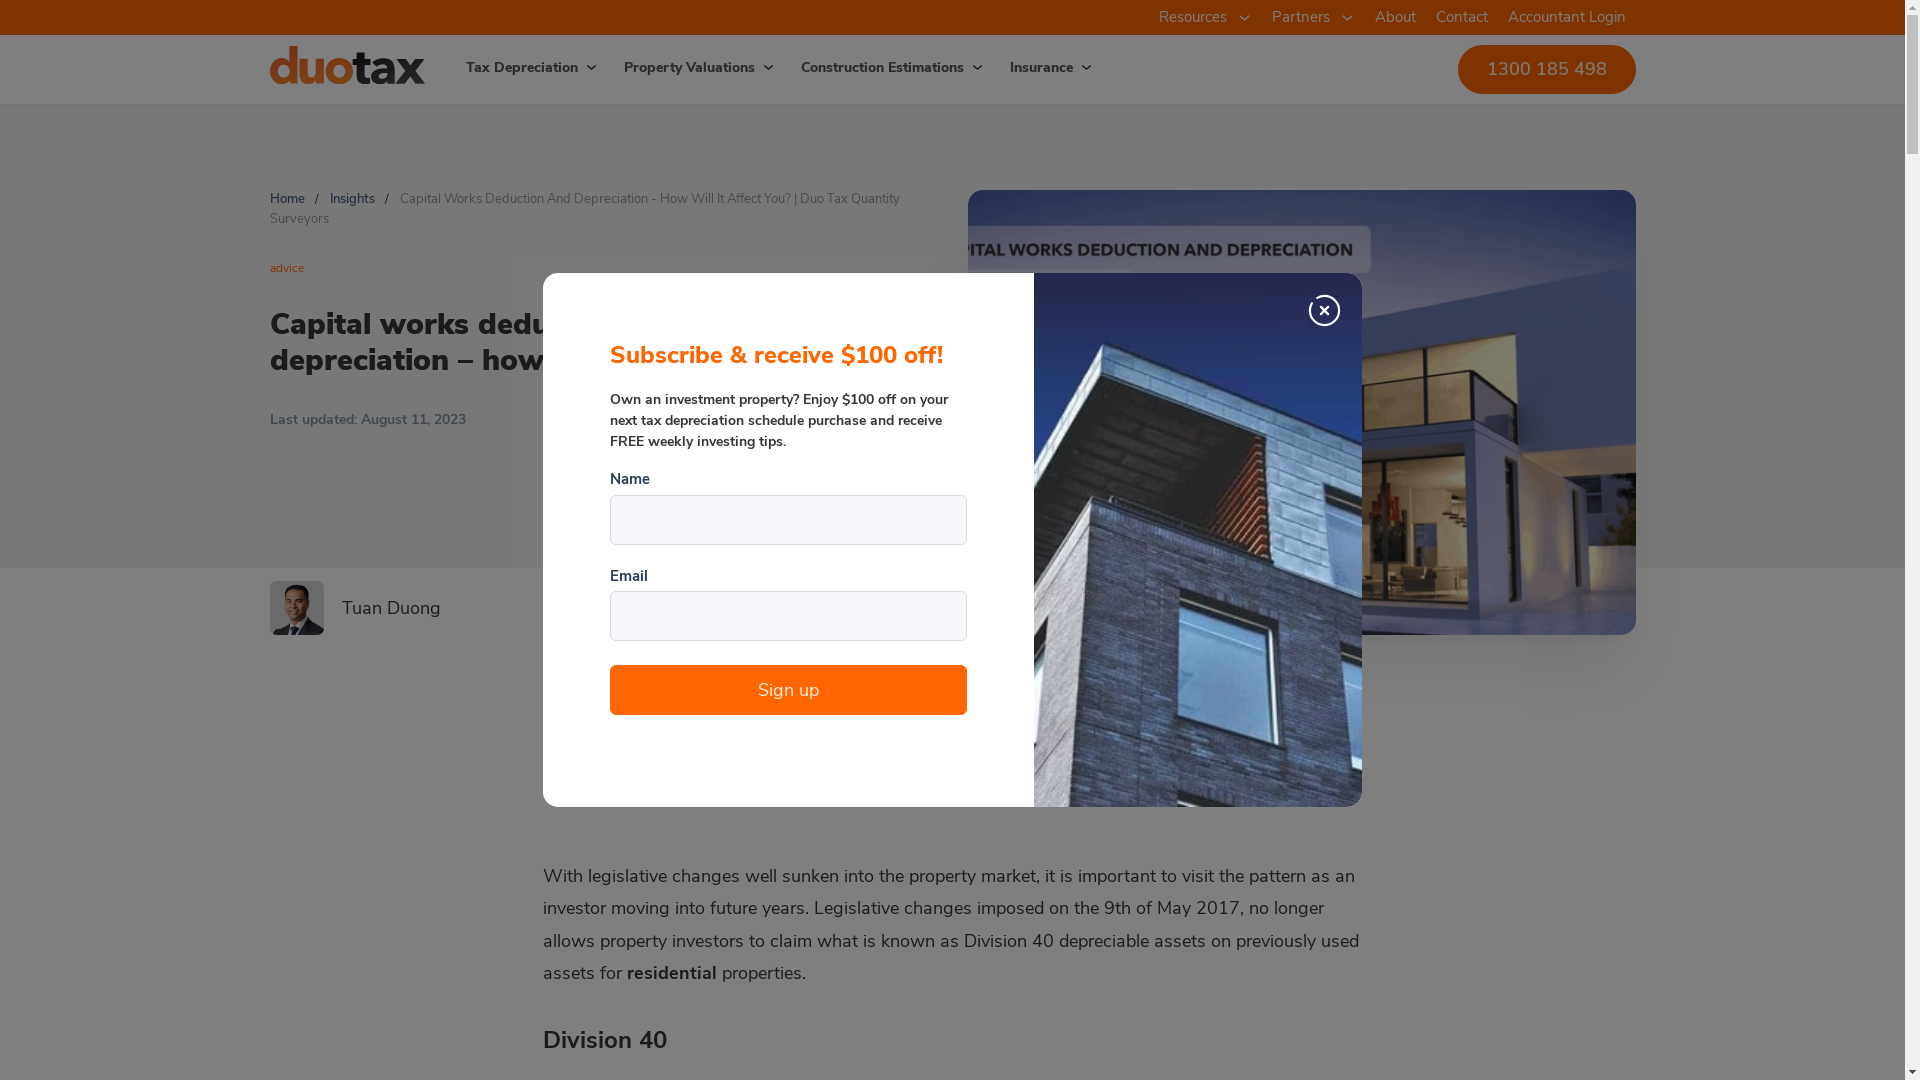 This screenshot has height=1080, width=1920. I want to click on Home, so click(288, 199).